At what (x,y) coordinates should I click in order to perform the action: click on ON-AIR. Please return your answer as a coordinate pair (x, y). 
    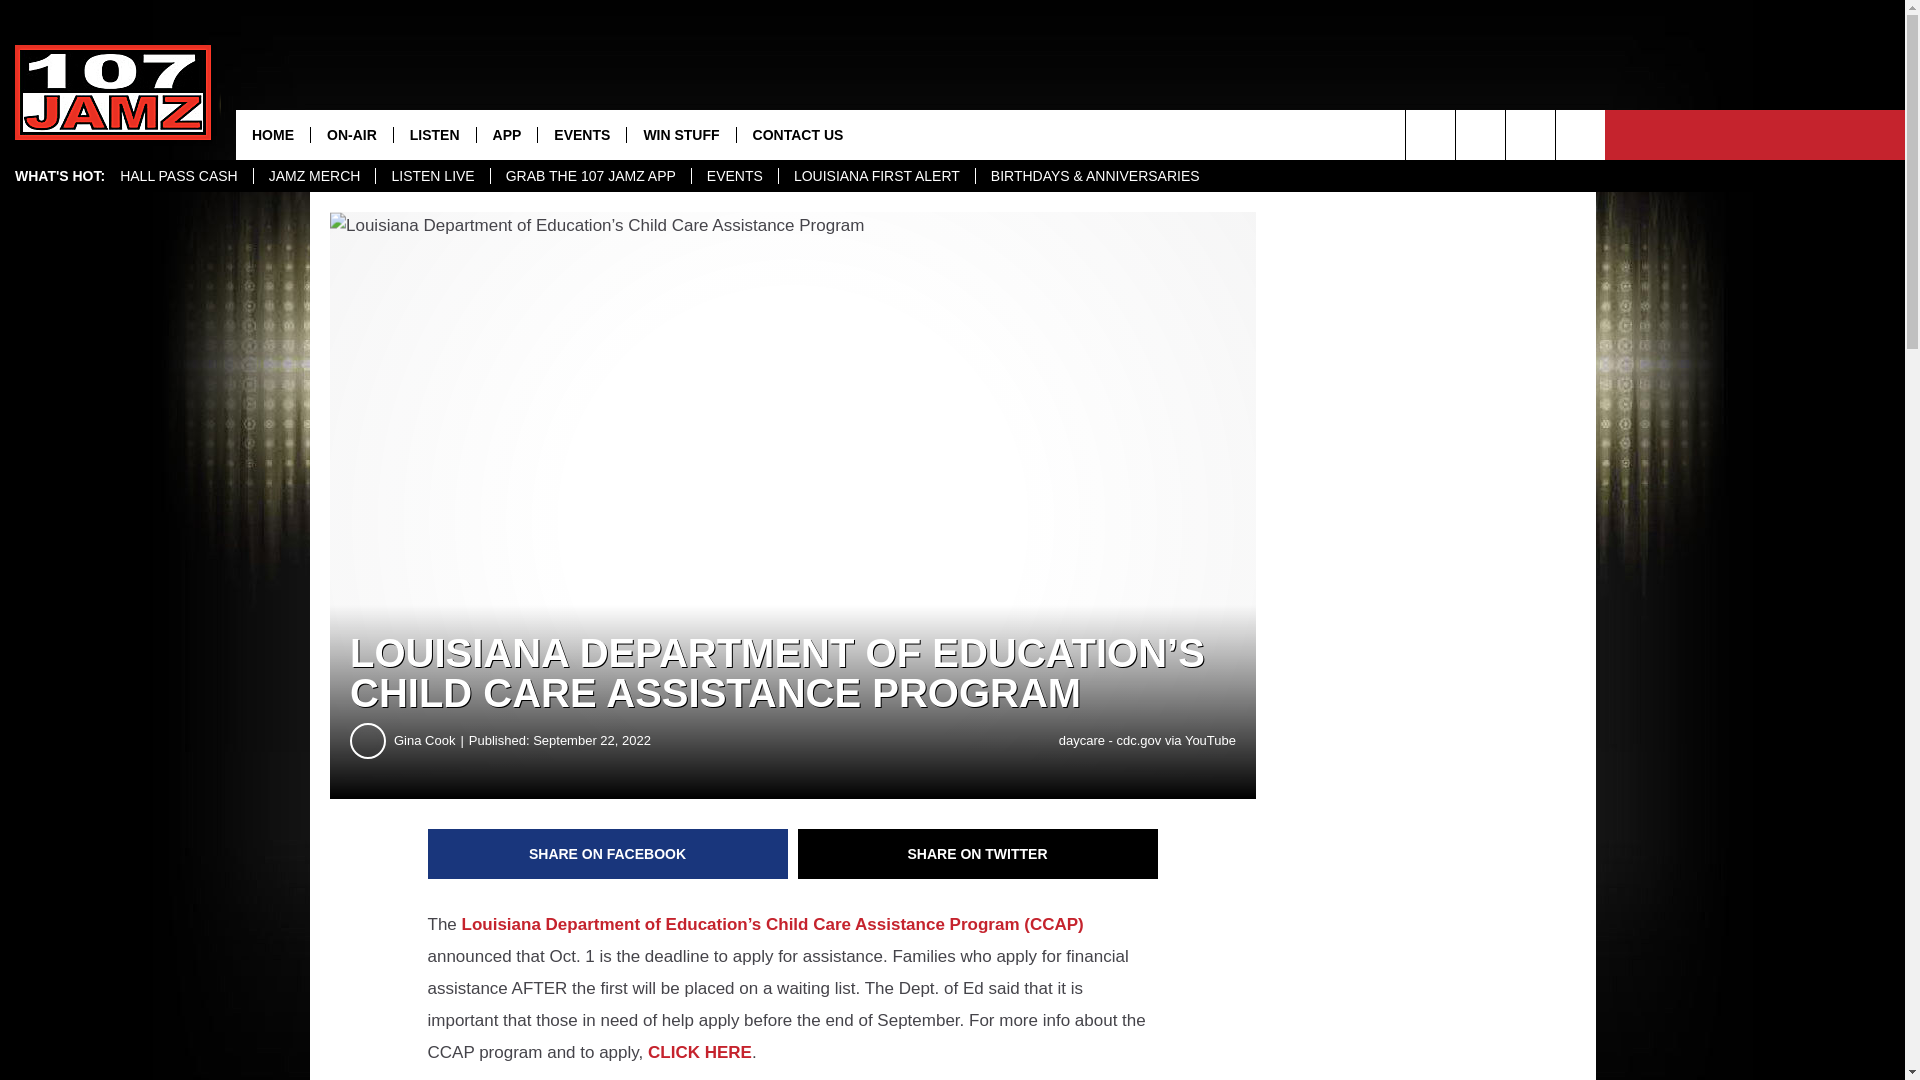
    Looking at the image, I should click on (351, 134).